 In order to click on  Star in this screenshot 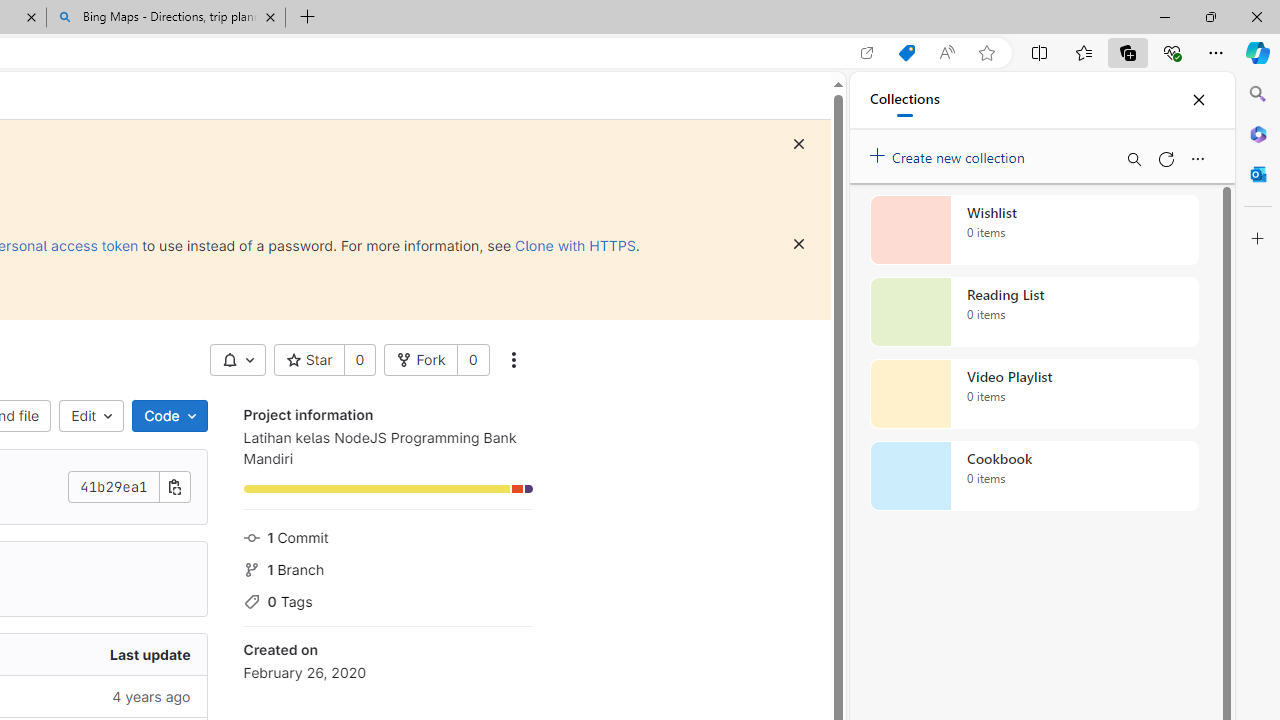, I will do `click(308, 360)`.